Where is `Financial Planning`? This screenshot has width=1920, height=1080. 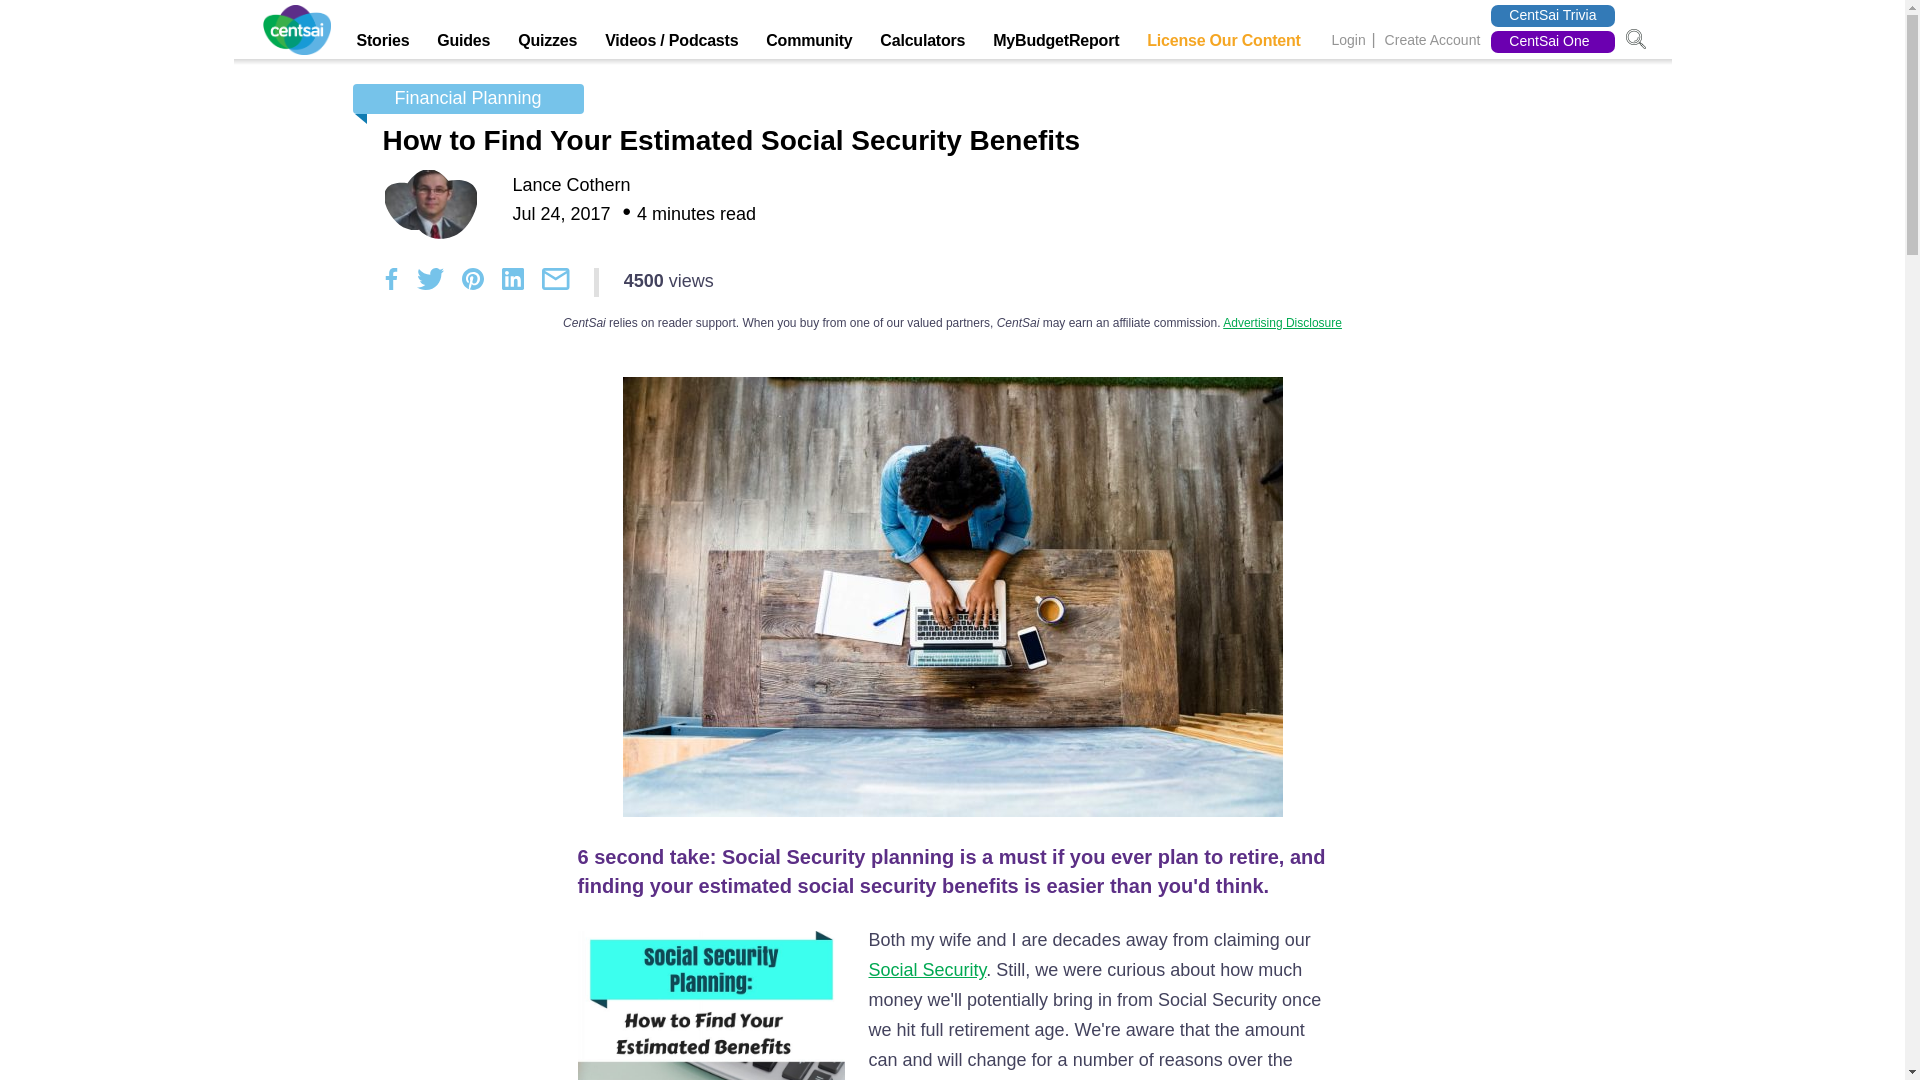
Financial Planning is located at coordinates (467, 99).